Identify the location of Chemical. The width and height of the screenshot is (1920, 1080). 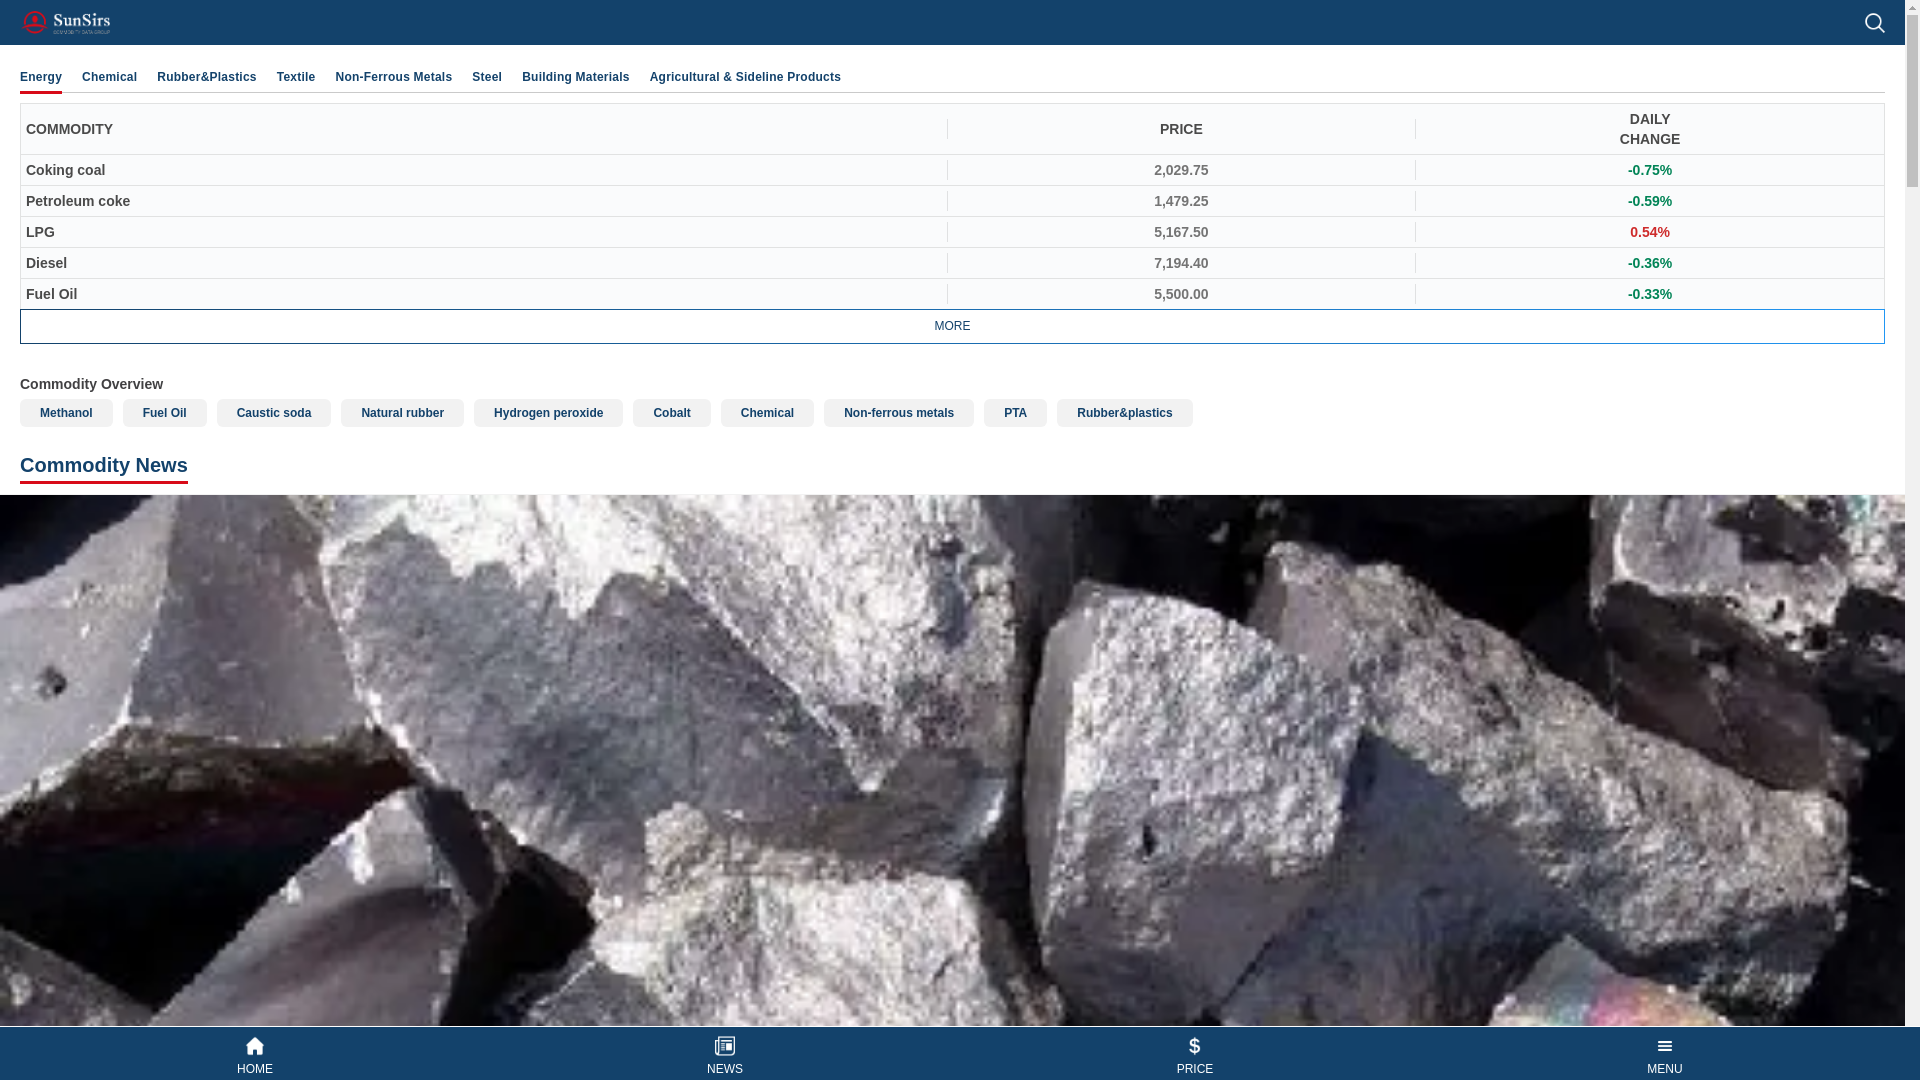
(768, 412).